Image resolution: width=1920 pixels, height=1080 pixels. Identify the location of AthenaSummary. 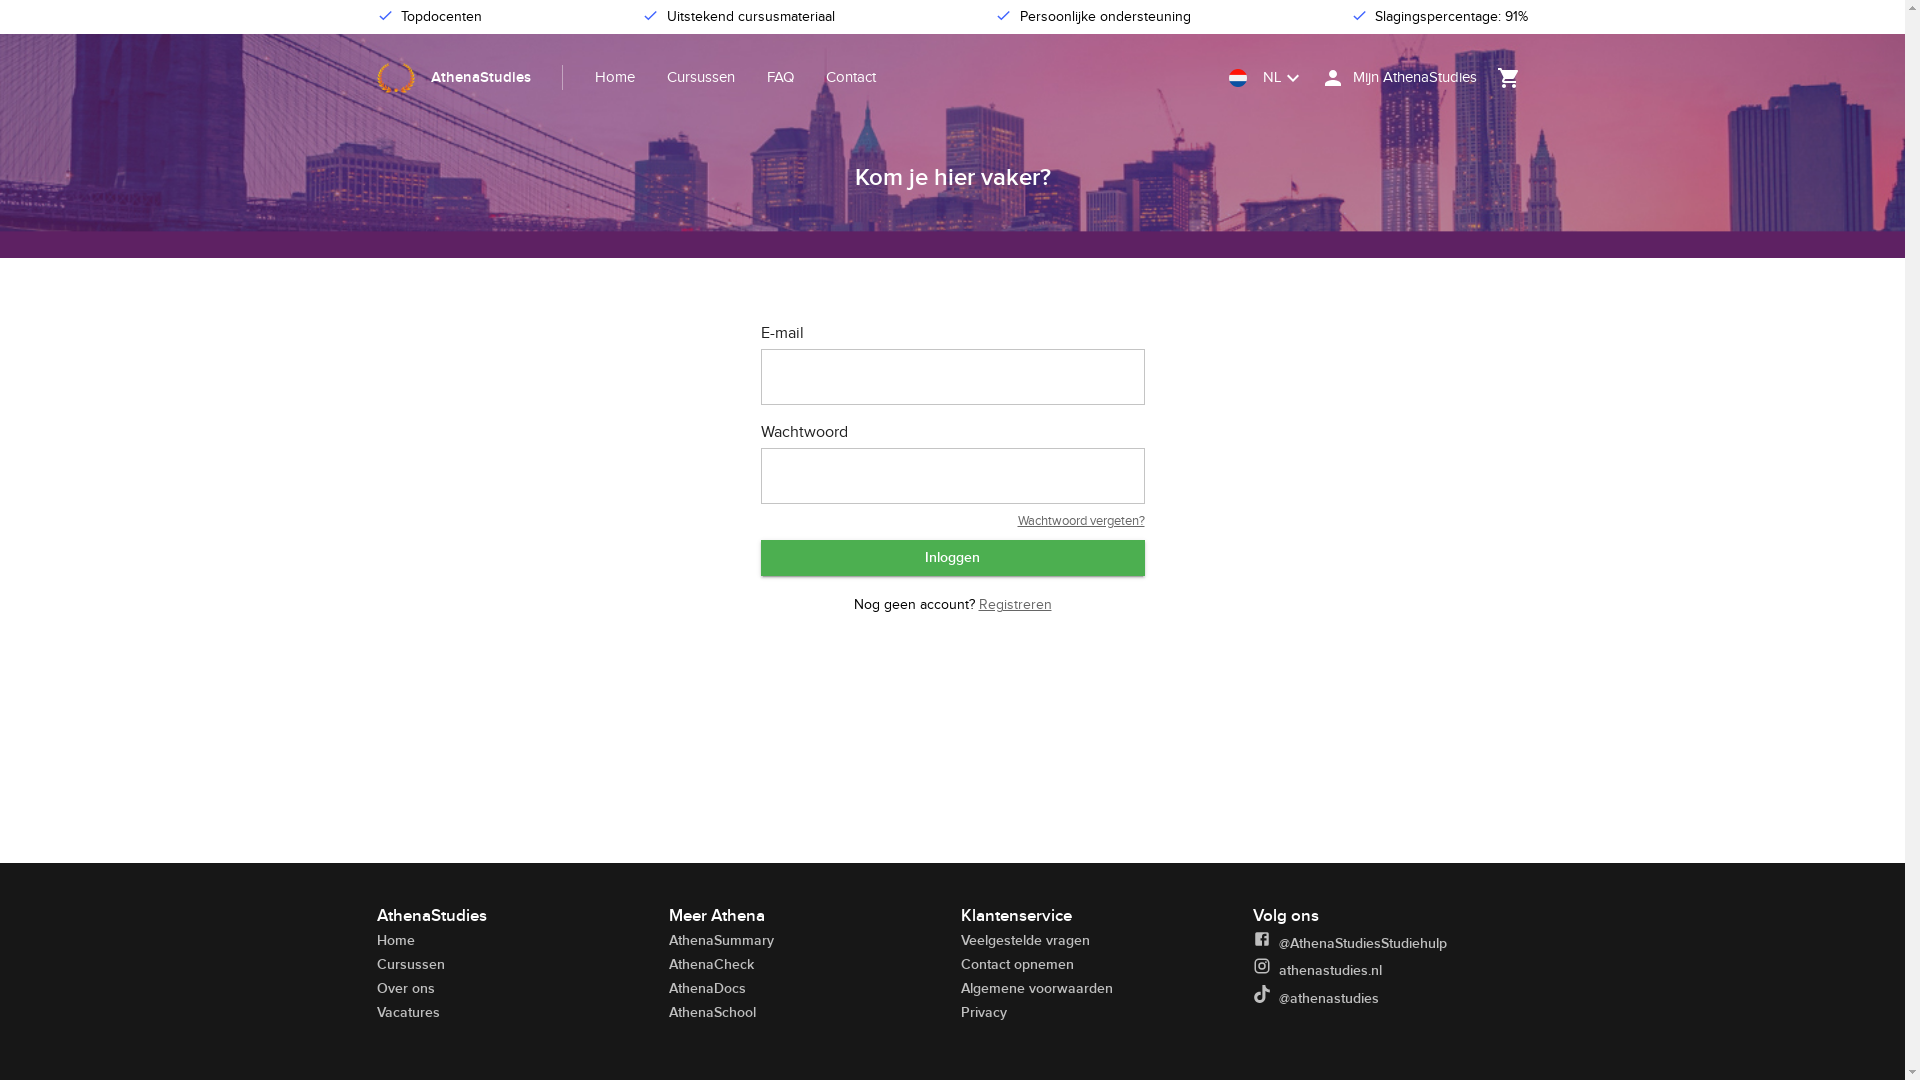
(720, 940).